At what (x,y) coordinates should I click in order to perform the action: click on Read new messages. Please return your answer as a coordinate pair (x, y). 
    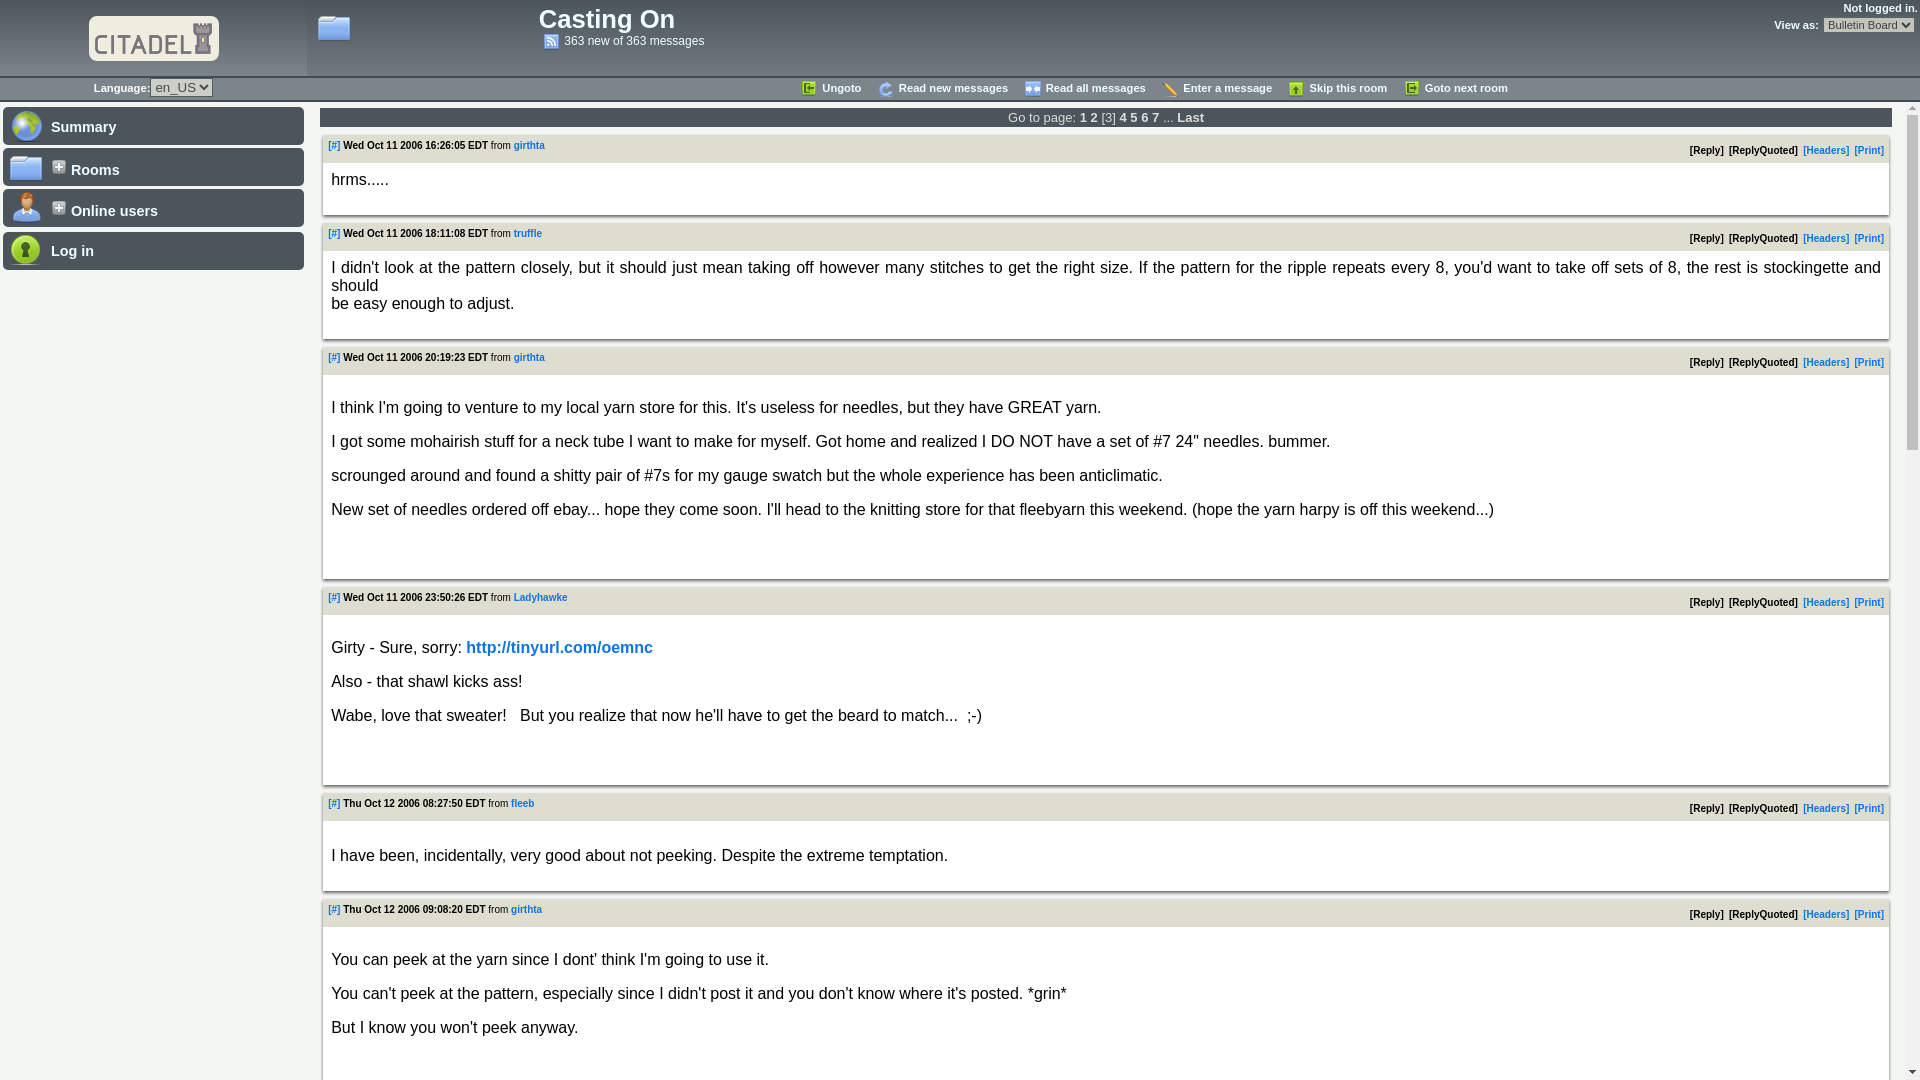
    Looking at the image, I should click on (941, 89).